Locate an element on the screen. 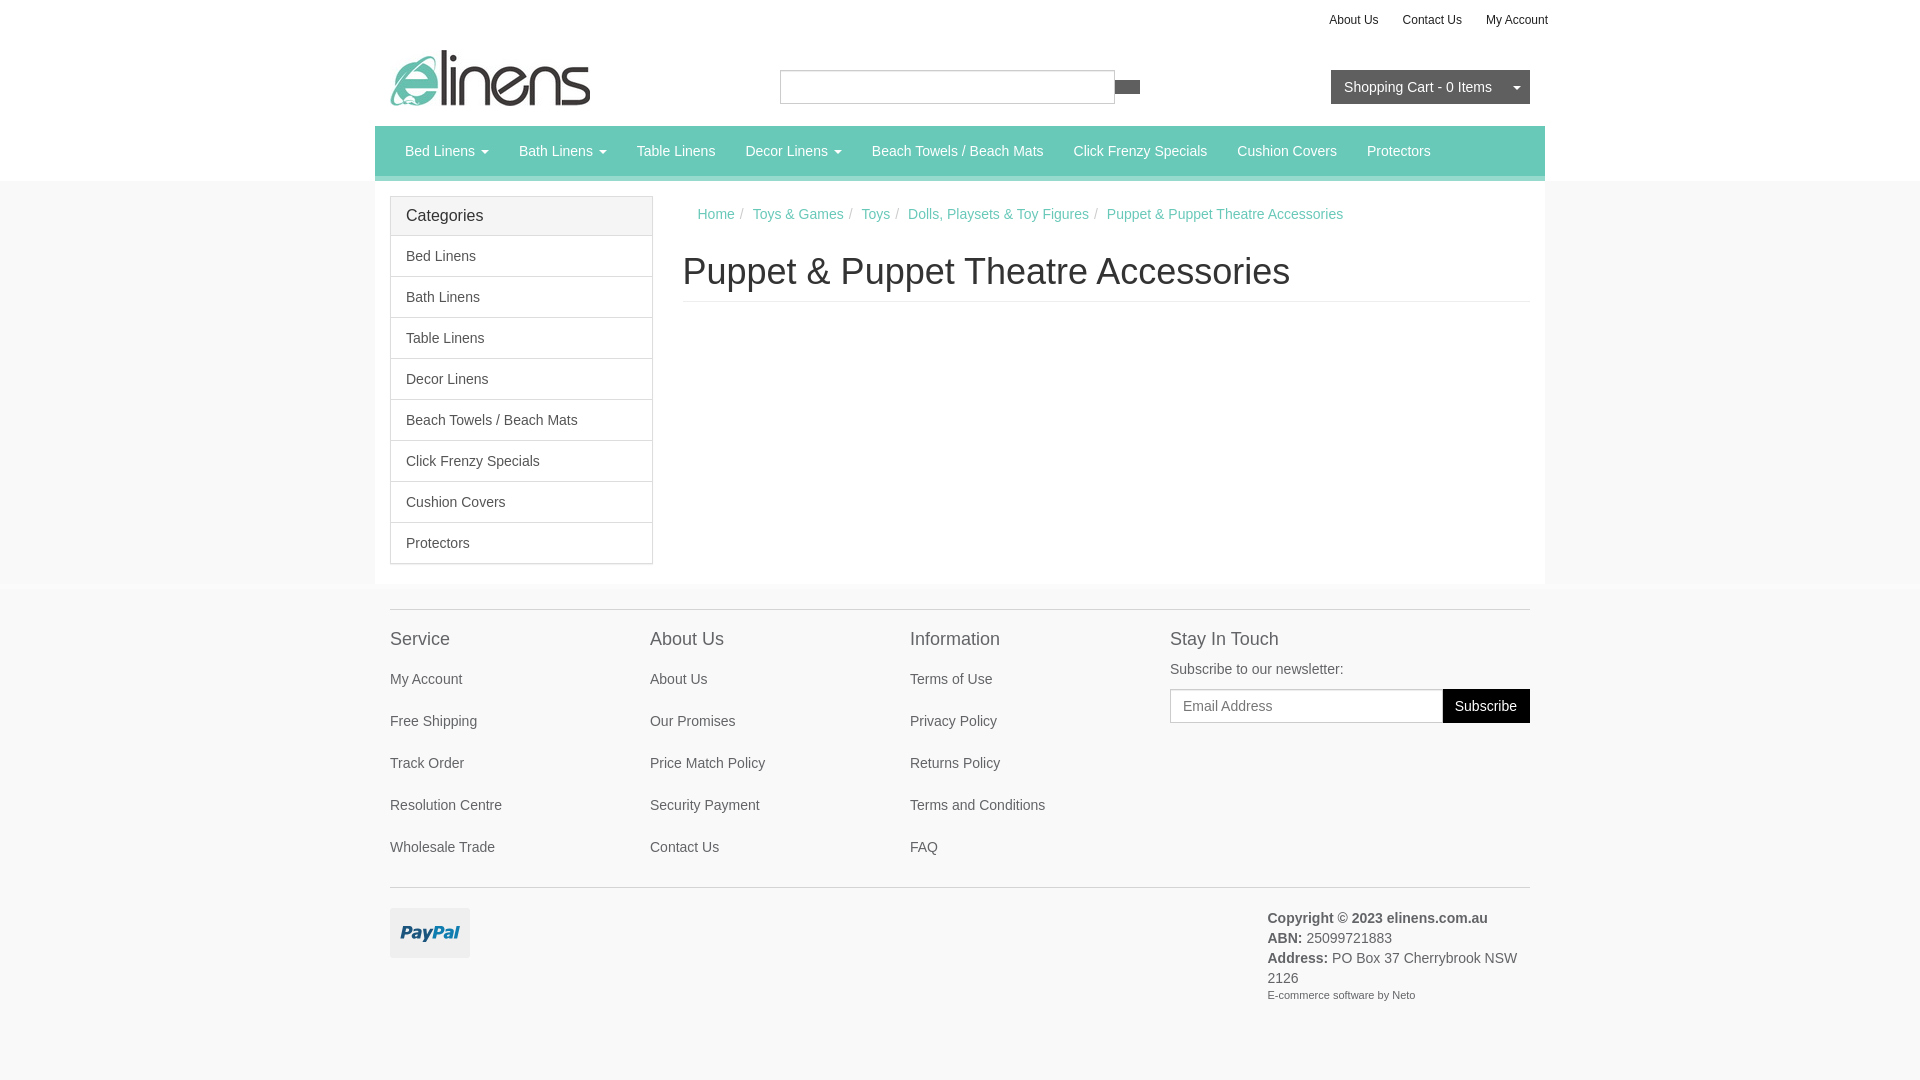 This screenshot has width=1920, height=1080. My Account is located at coordinates (1517, 20).